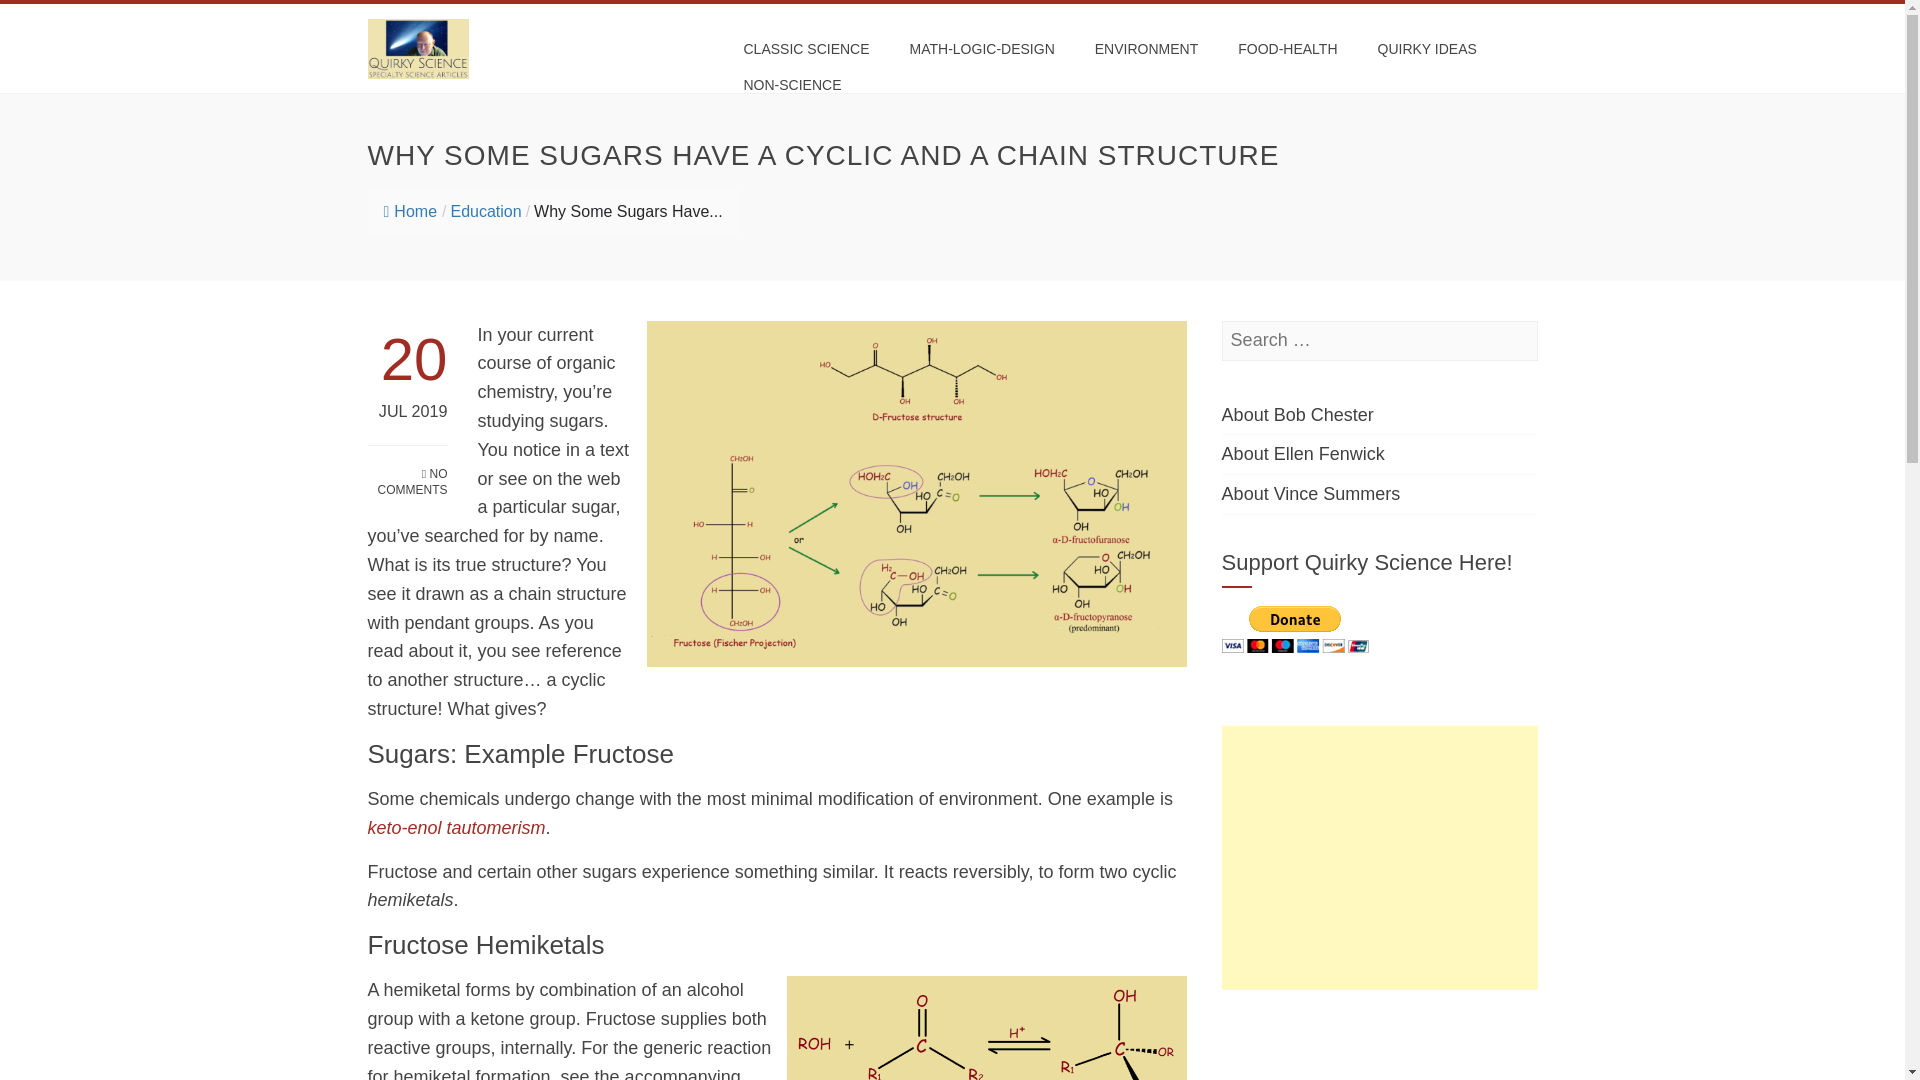 Image resolution: width=1920 pixels, height=1080 pixels. Describe the element at coordinates (1379, 1042) in the screenshot. I see `Advertisement` at that location.